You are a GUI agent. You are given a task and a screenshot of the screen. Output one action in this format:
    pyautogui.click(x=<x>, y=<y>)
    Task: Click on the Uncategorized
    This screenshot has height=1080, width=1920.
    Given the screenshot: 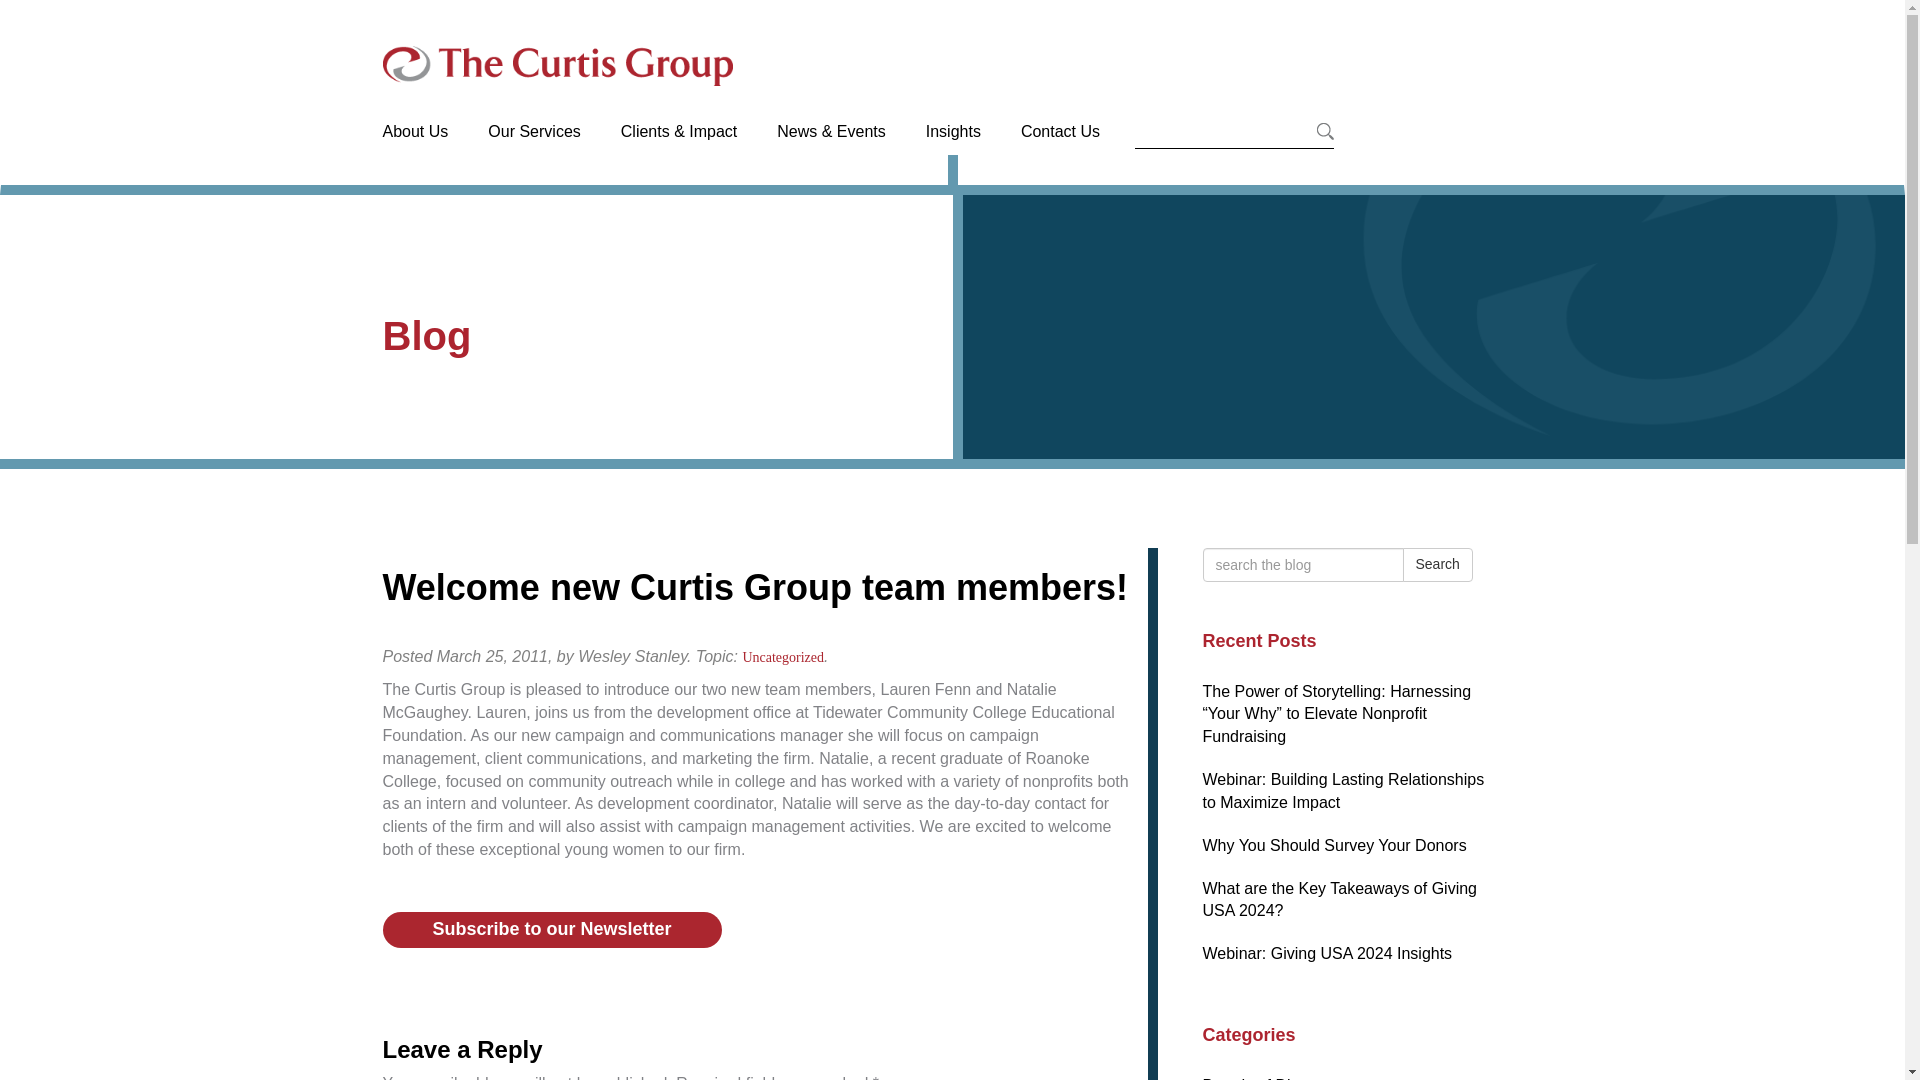 What is the action you would take?
    pyautogui.click(x=782, y=658)
    